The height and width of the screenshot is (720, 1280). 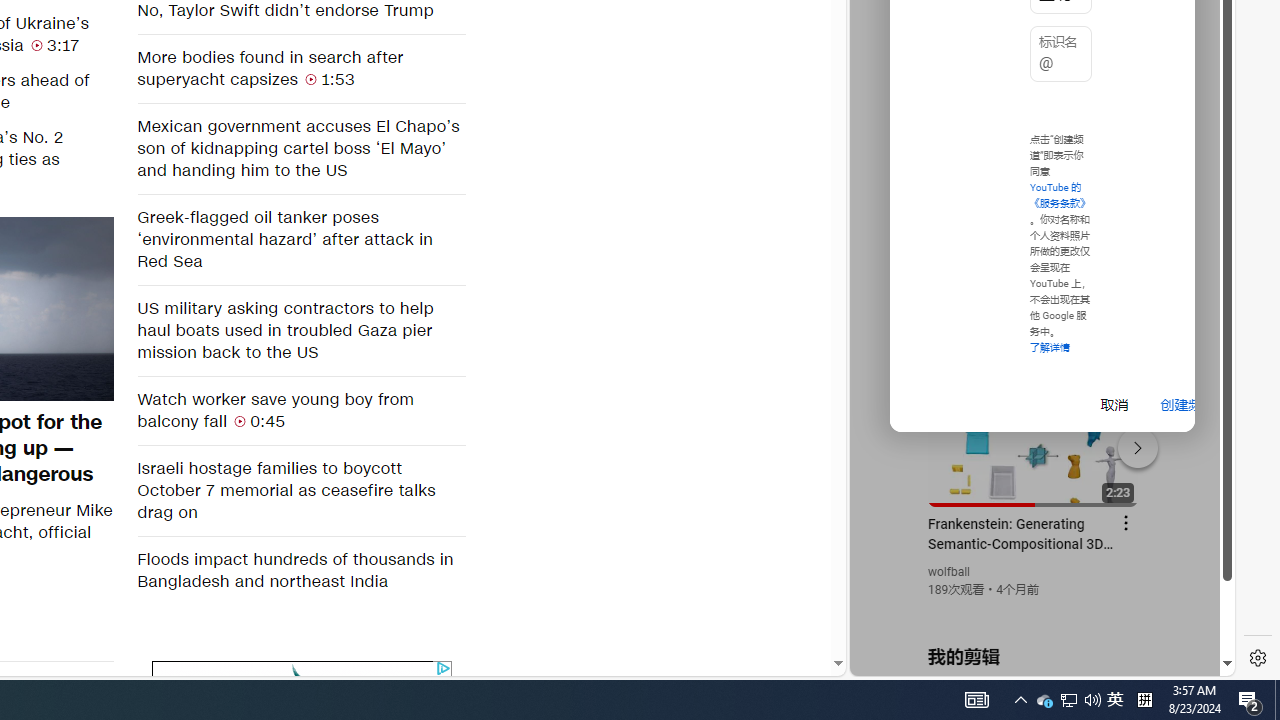 I want to click on Class: dict_pnIcon rms_img, so click(x=1028, y=660).